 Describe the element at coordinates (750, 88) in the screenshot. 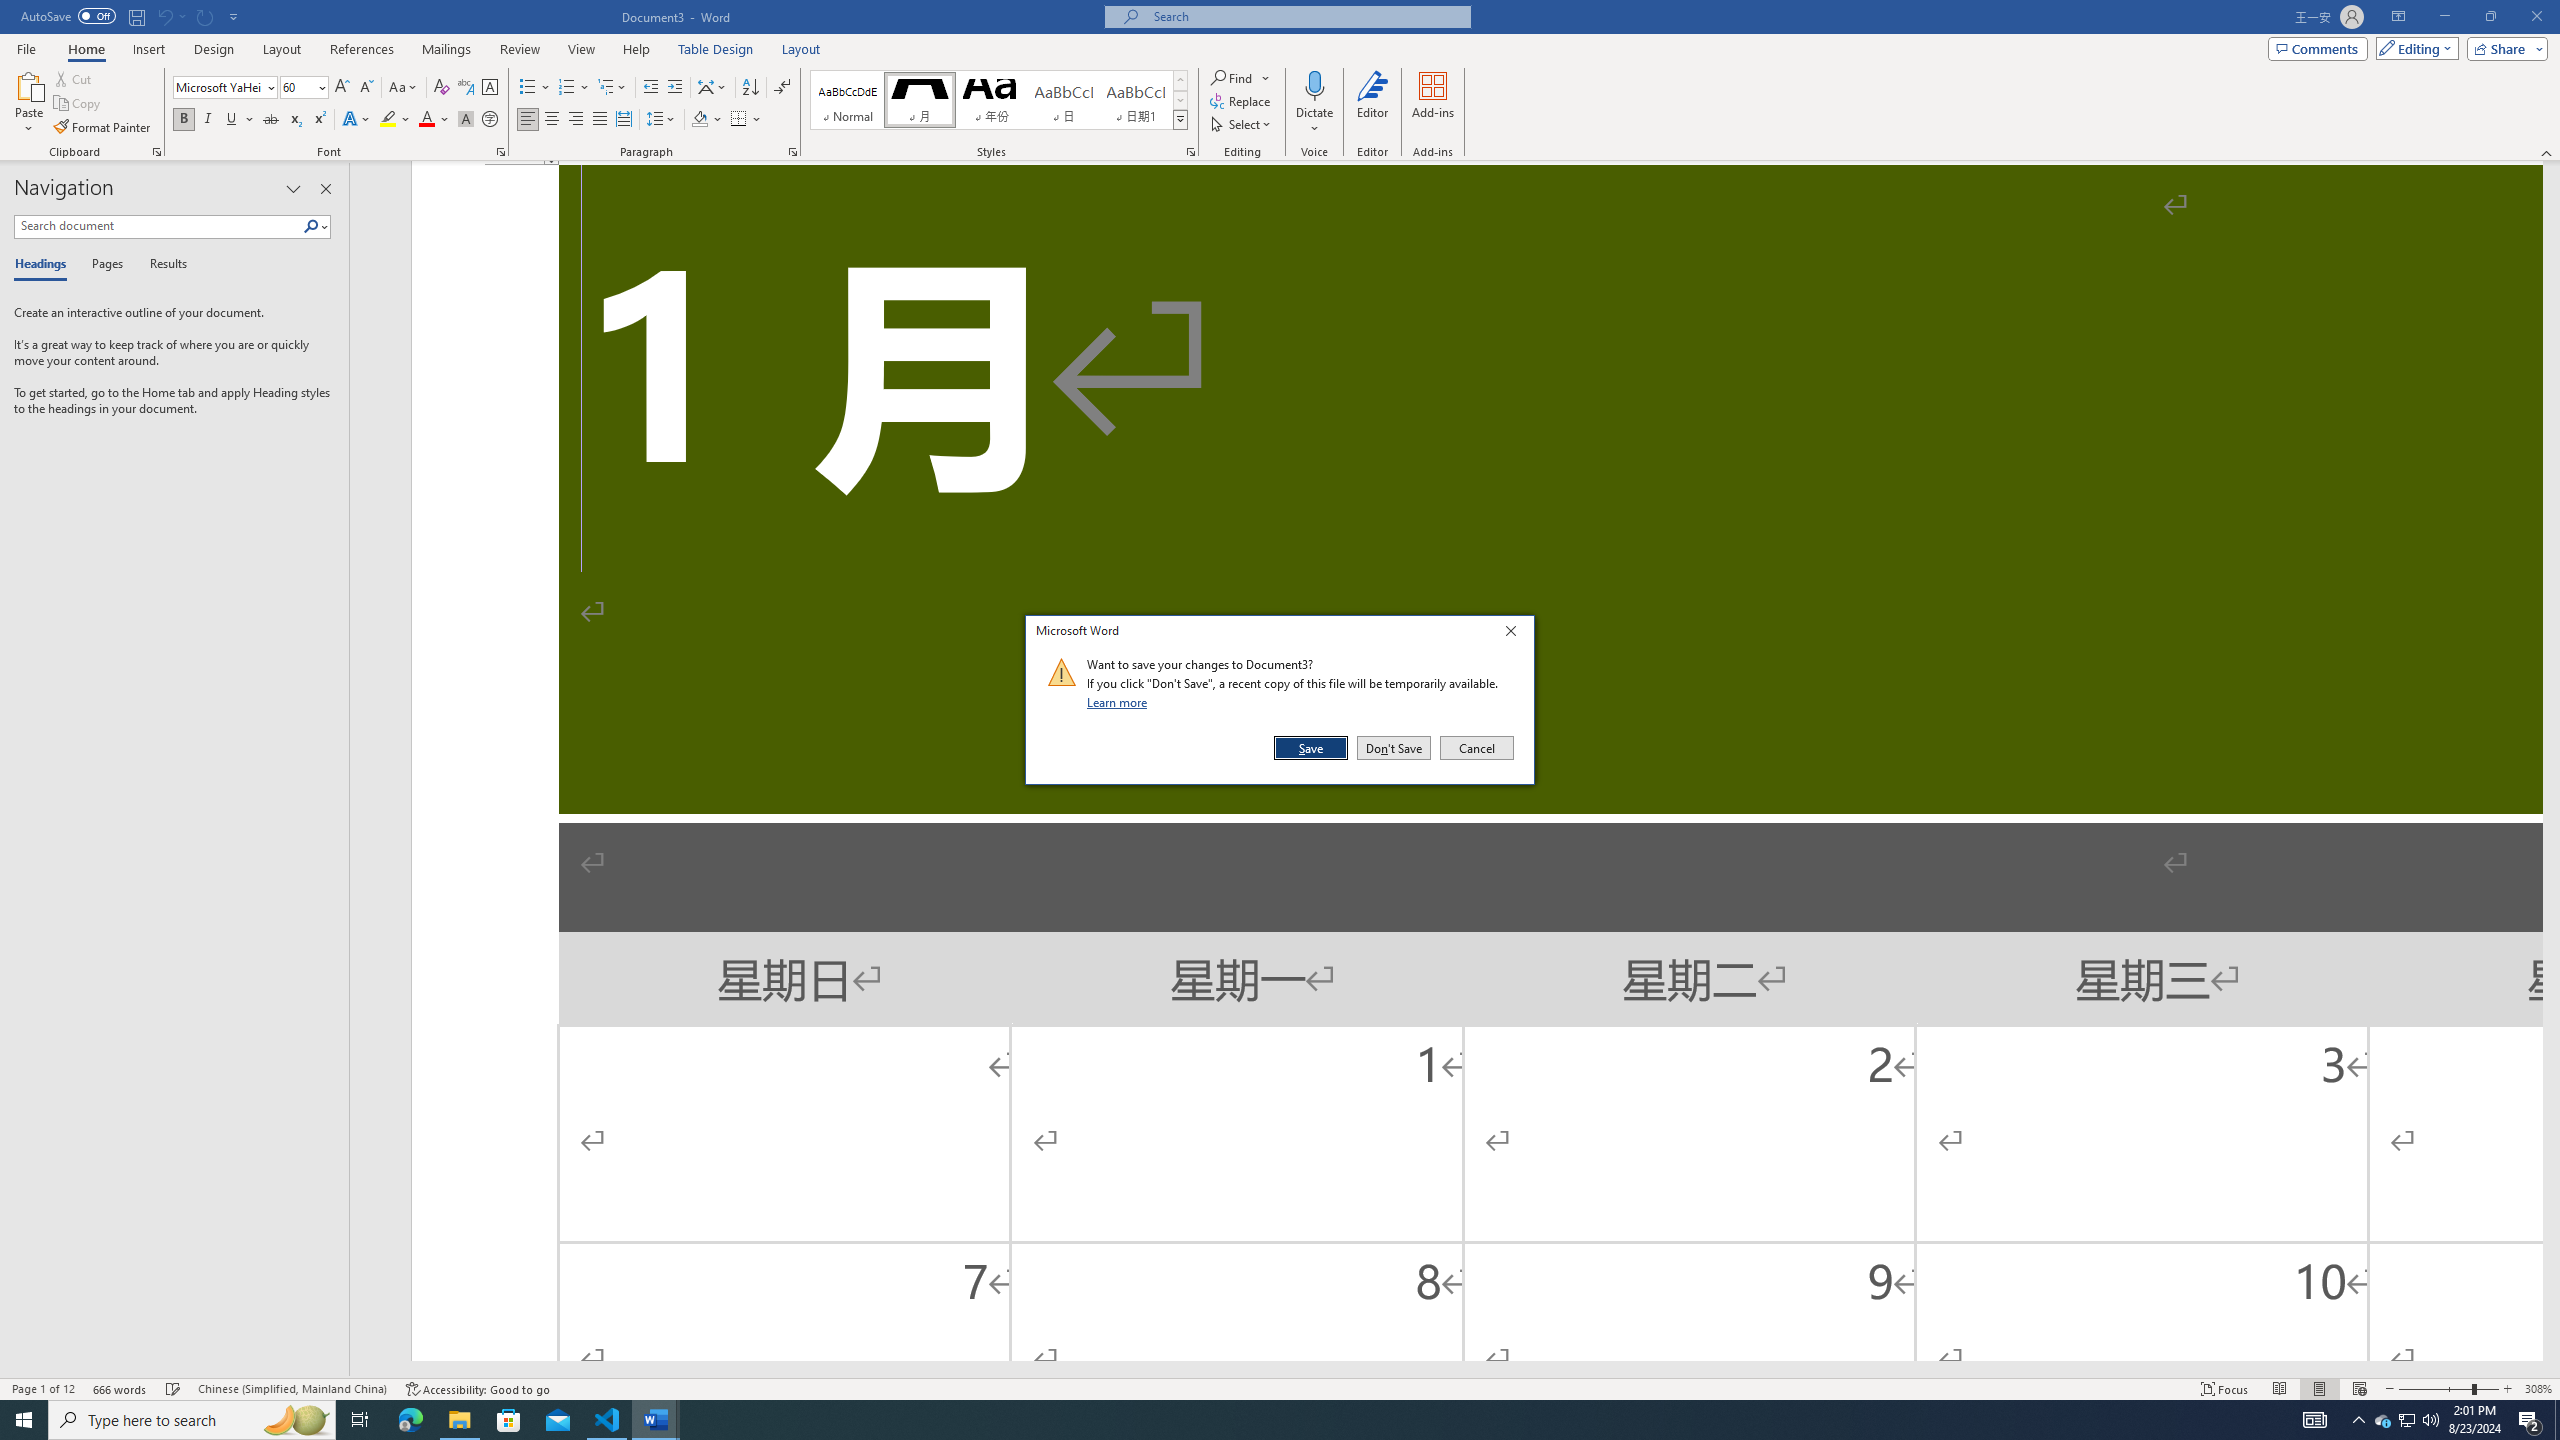

I see `Sort...` at that location.